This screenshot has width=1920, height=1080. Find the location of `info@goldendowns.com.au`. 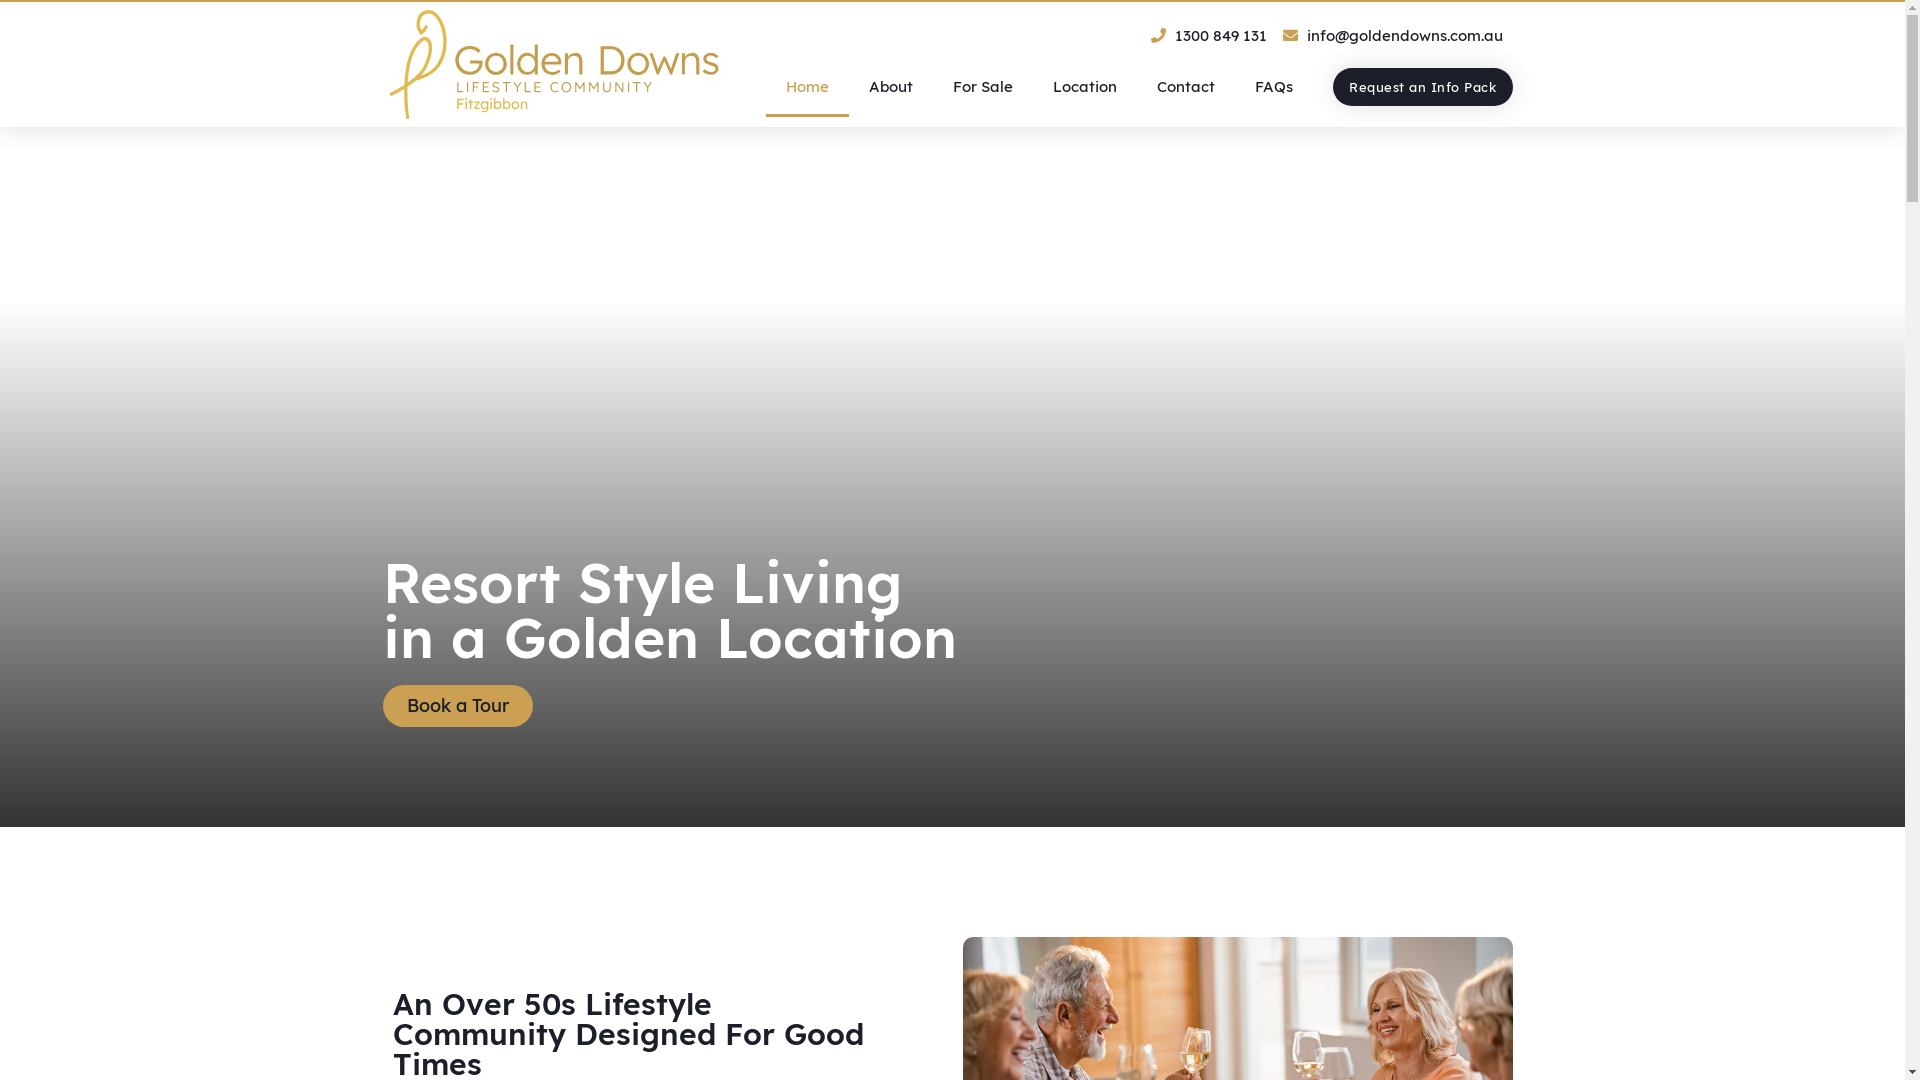

info@goldendowns.com.au is located at coordinates (1393, 36).